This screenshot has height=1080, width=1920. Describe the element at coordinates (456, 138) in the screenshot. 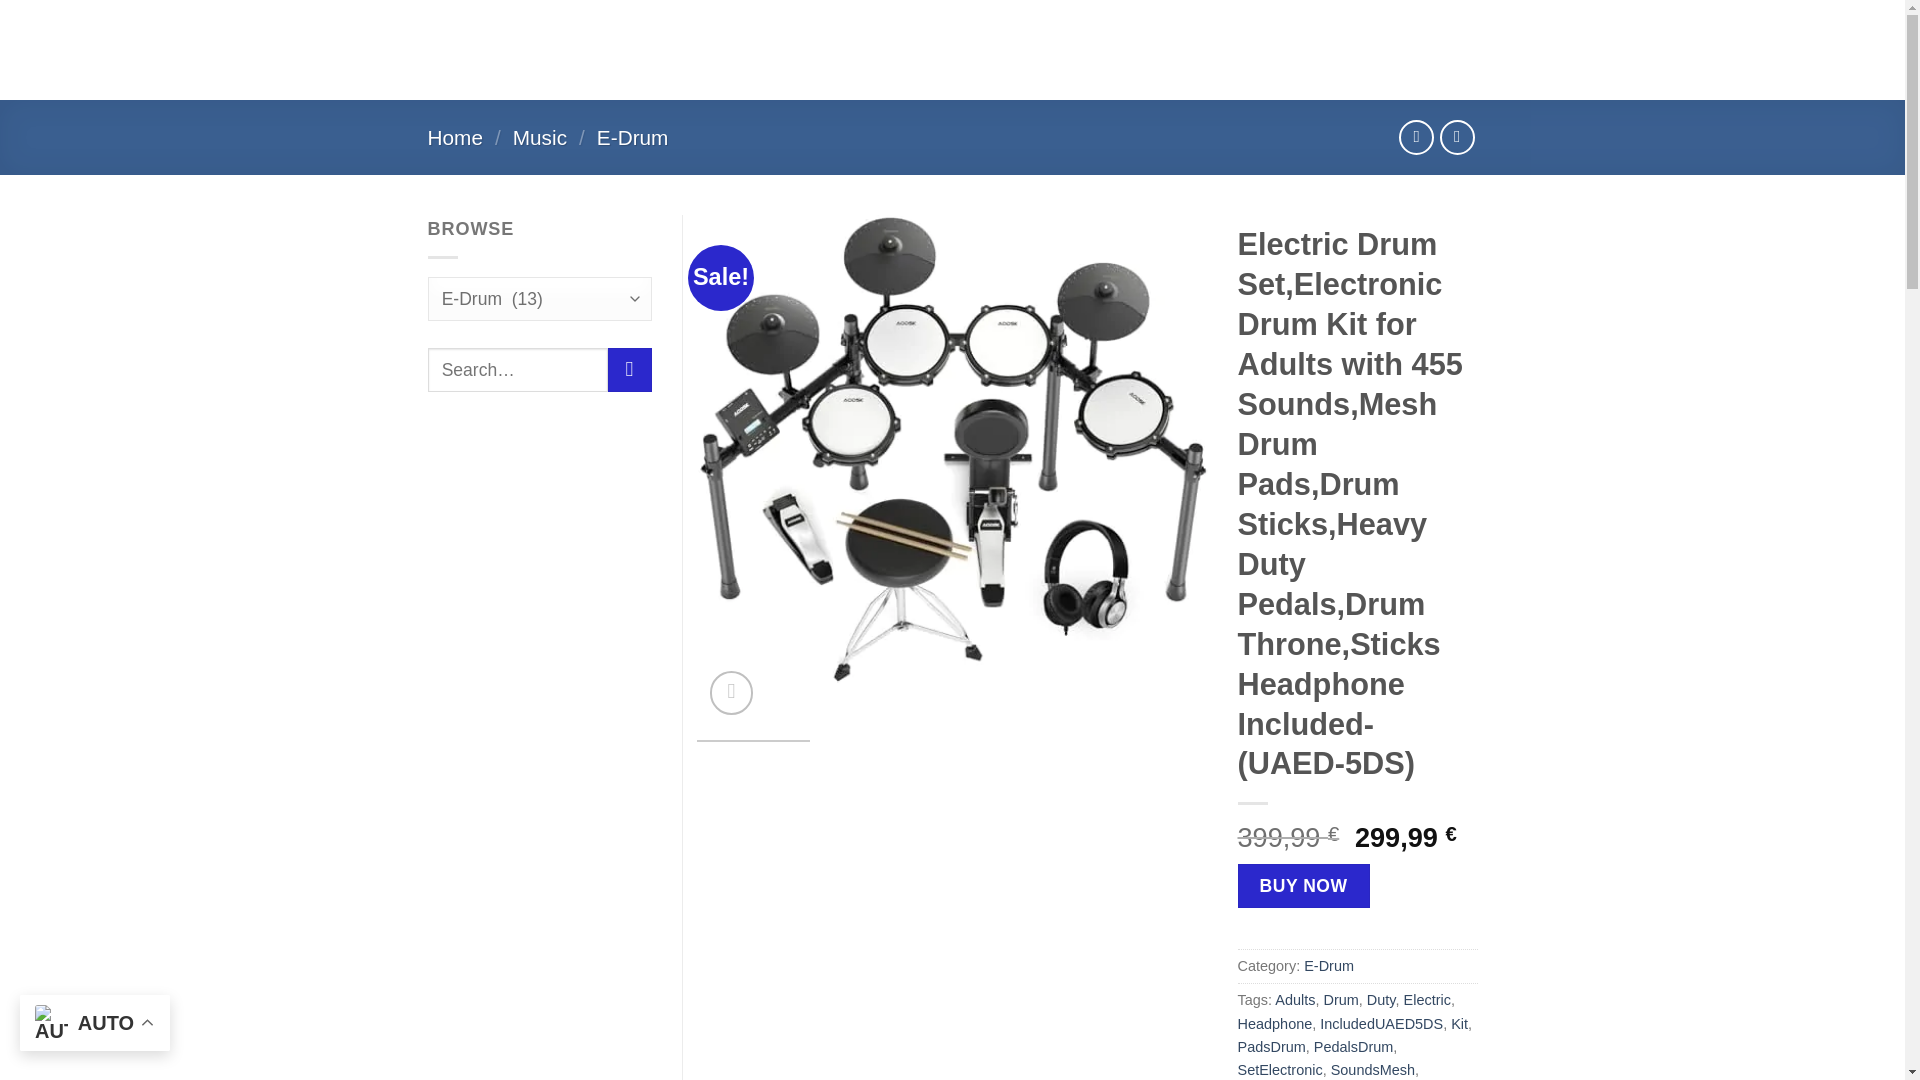

I see `Home` at that location.